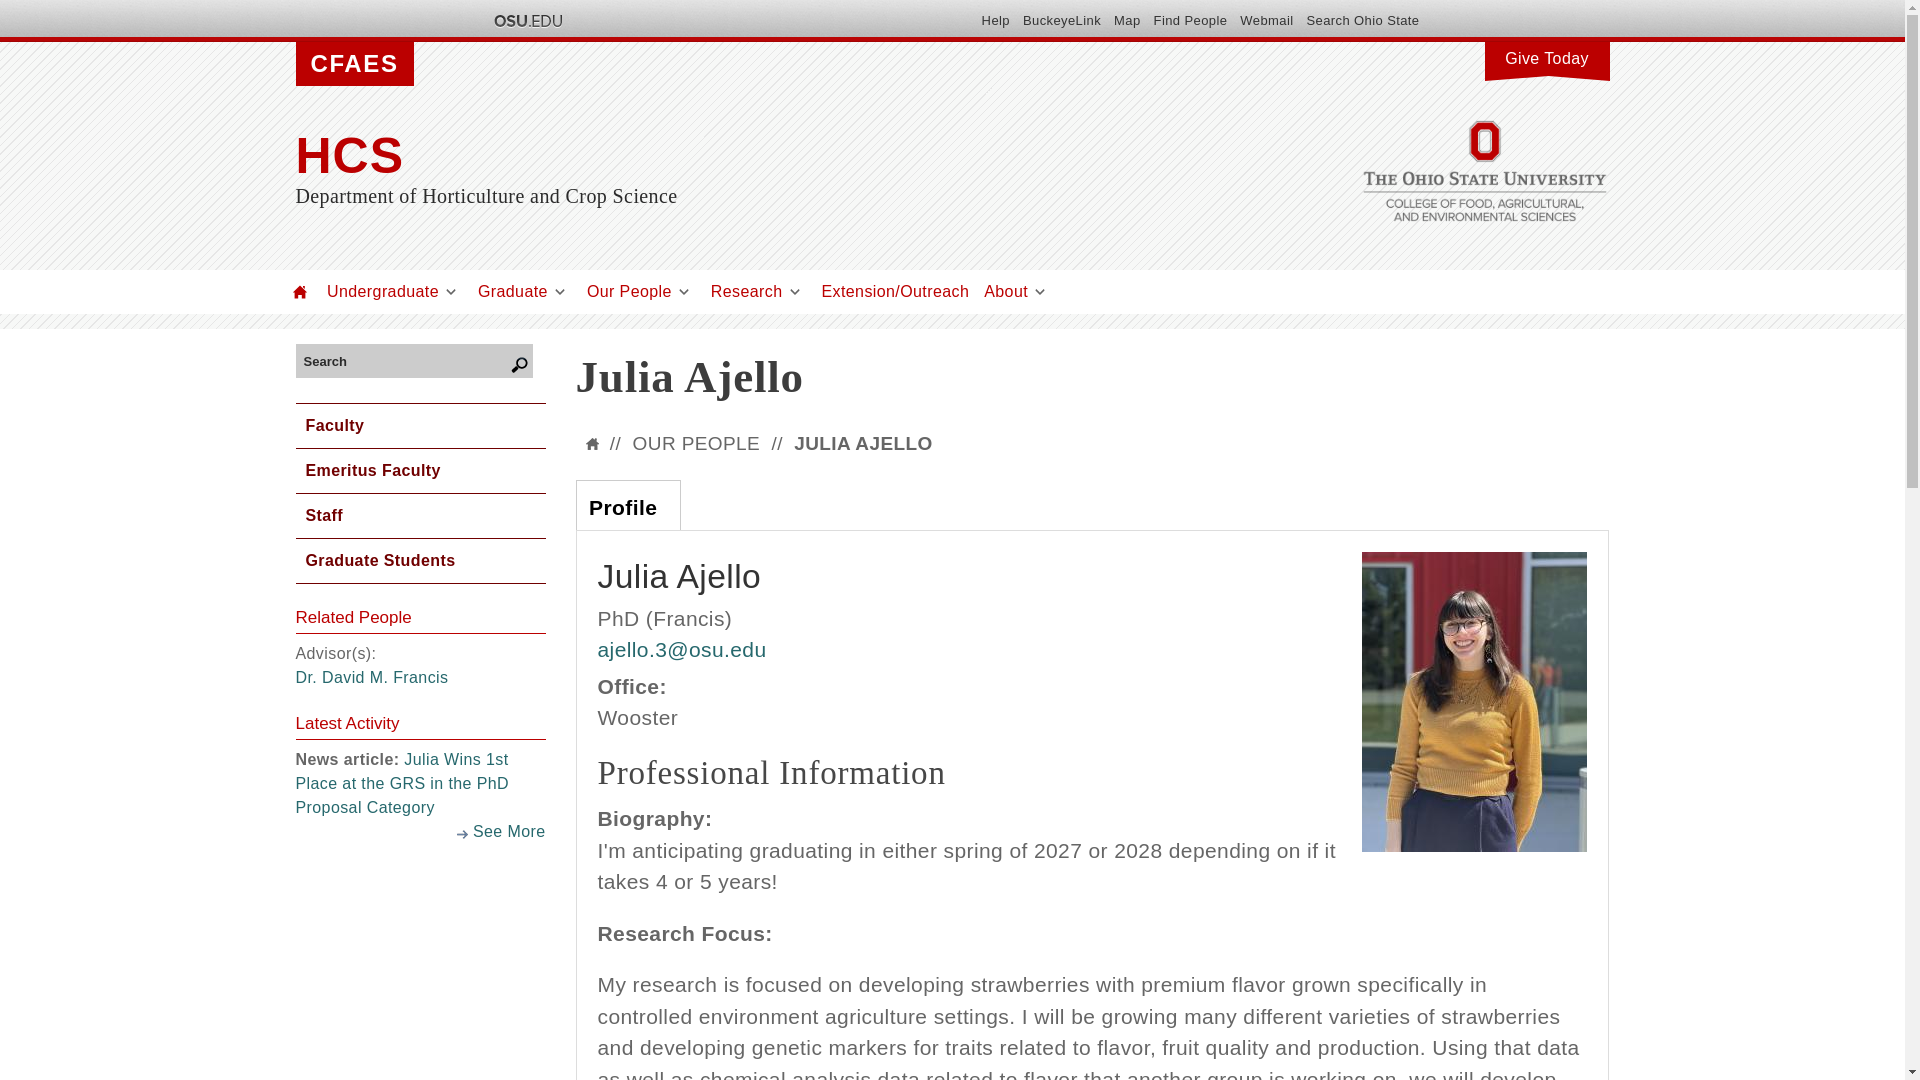  Describe the element at coordinates (408, 360) in the screenshot. I see `Search` at that location.